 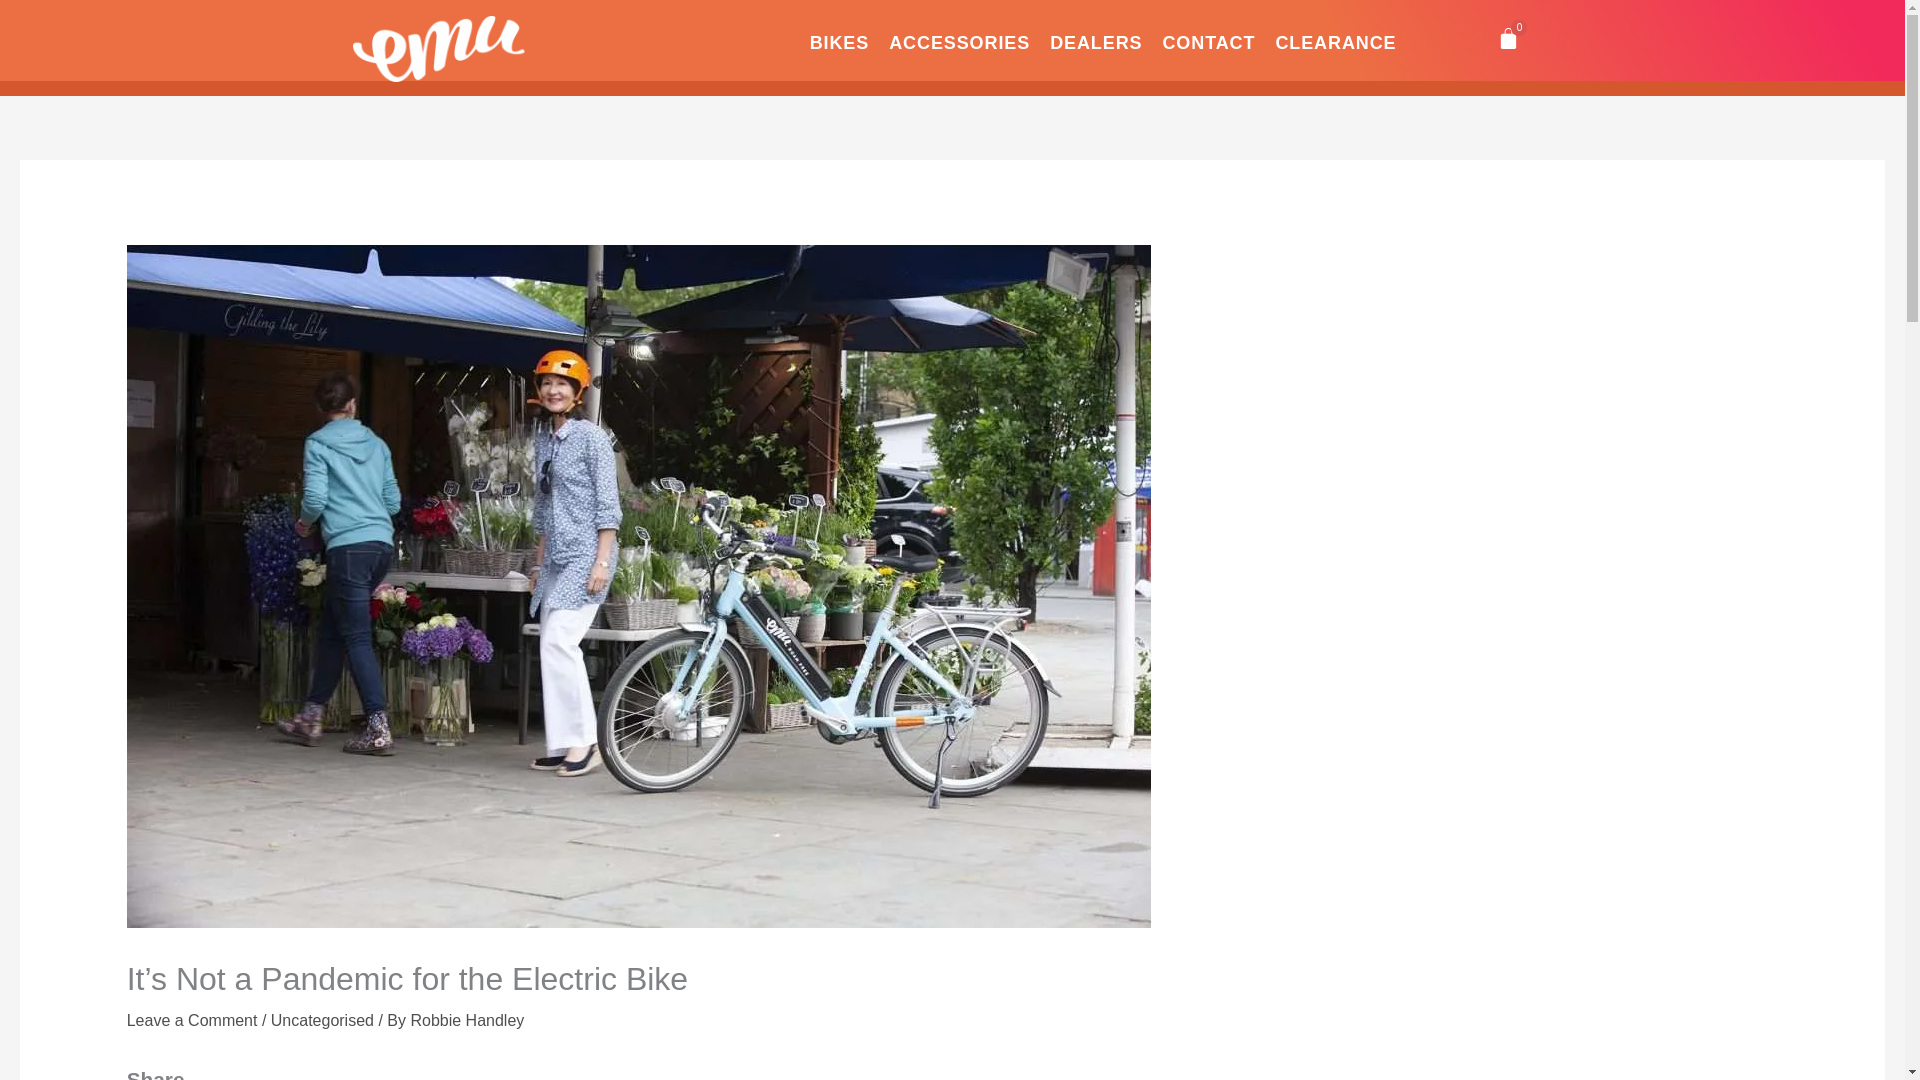 What do you see at coordinates (1208, 43) in the screenshot?
I see `CONTACT` at bounding box center [1208, 43].